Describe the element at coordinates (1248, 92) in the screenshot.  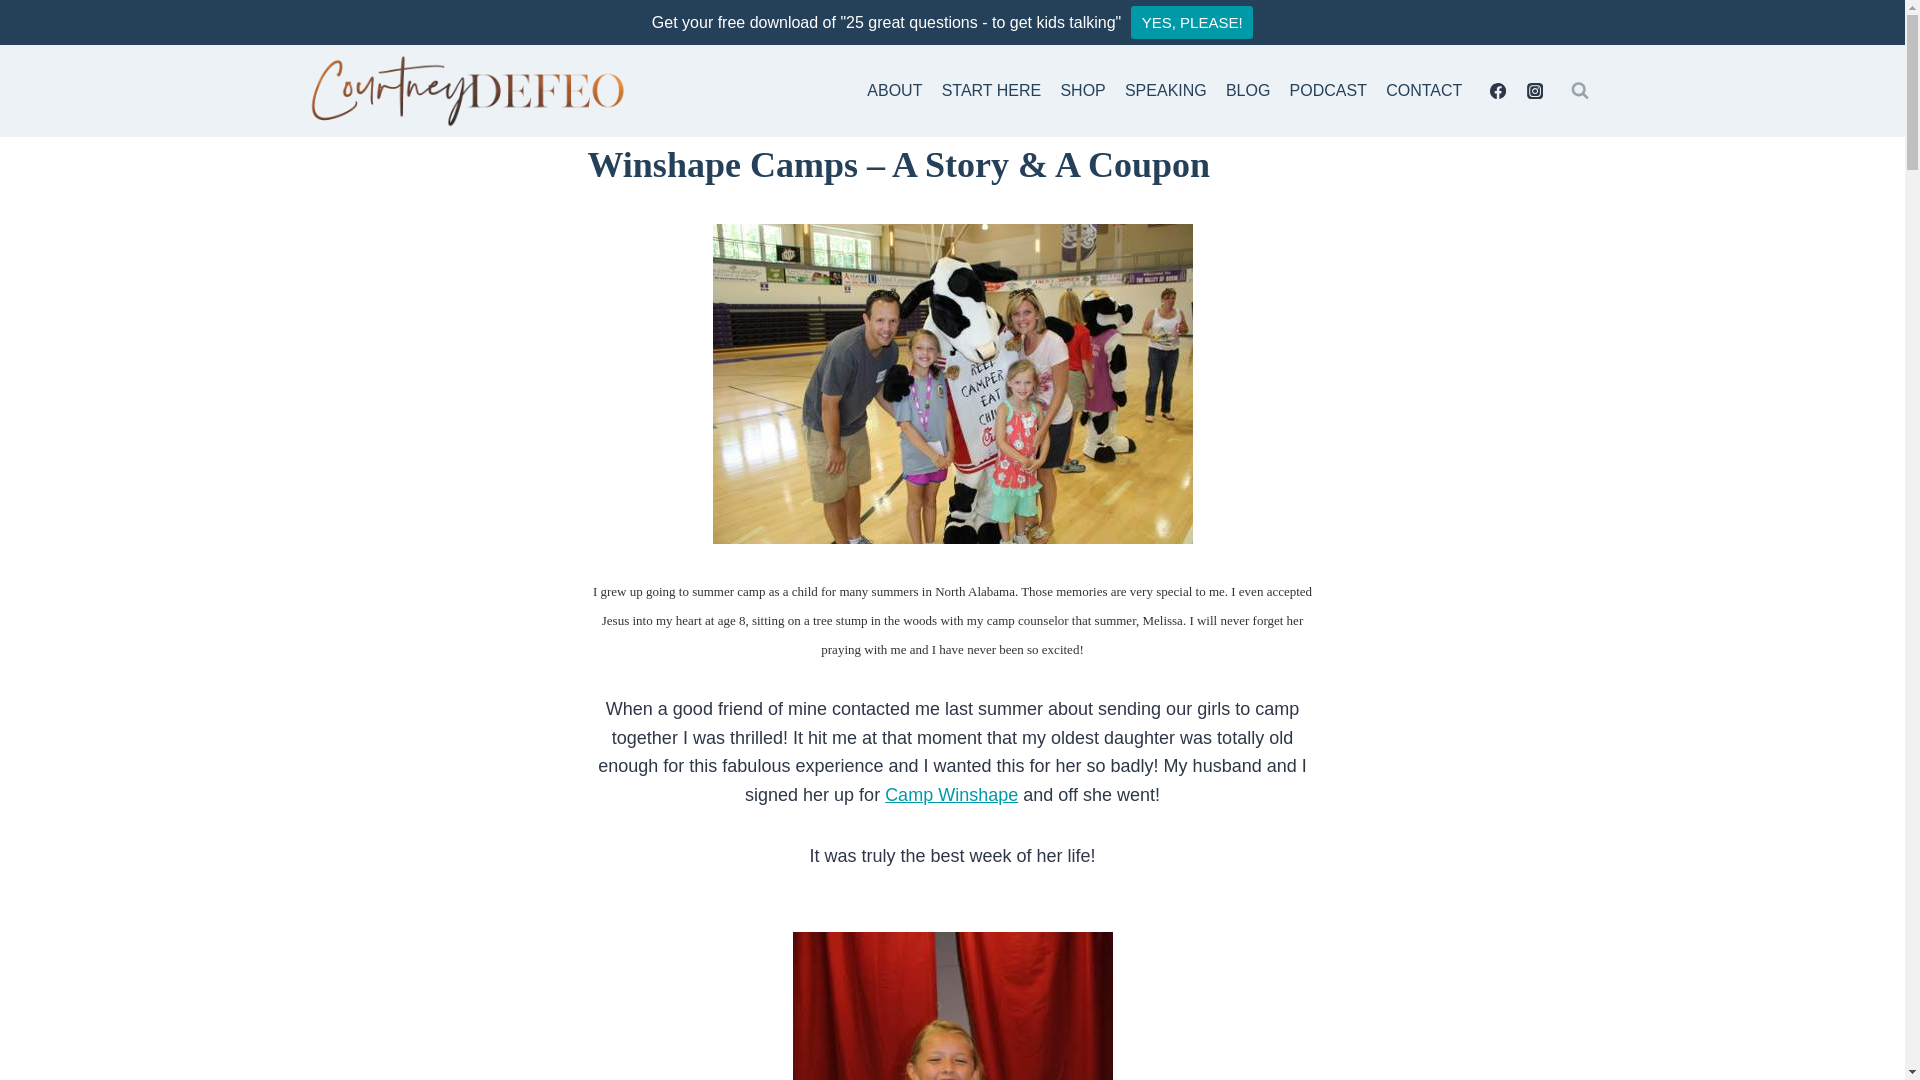
I see `BLOG` at that location.